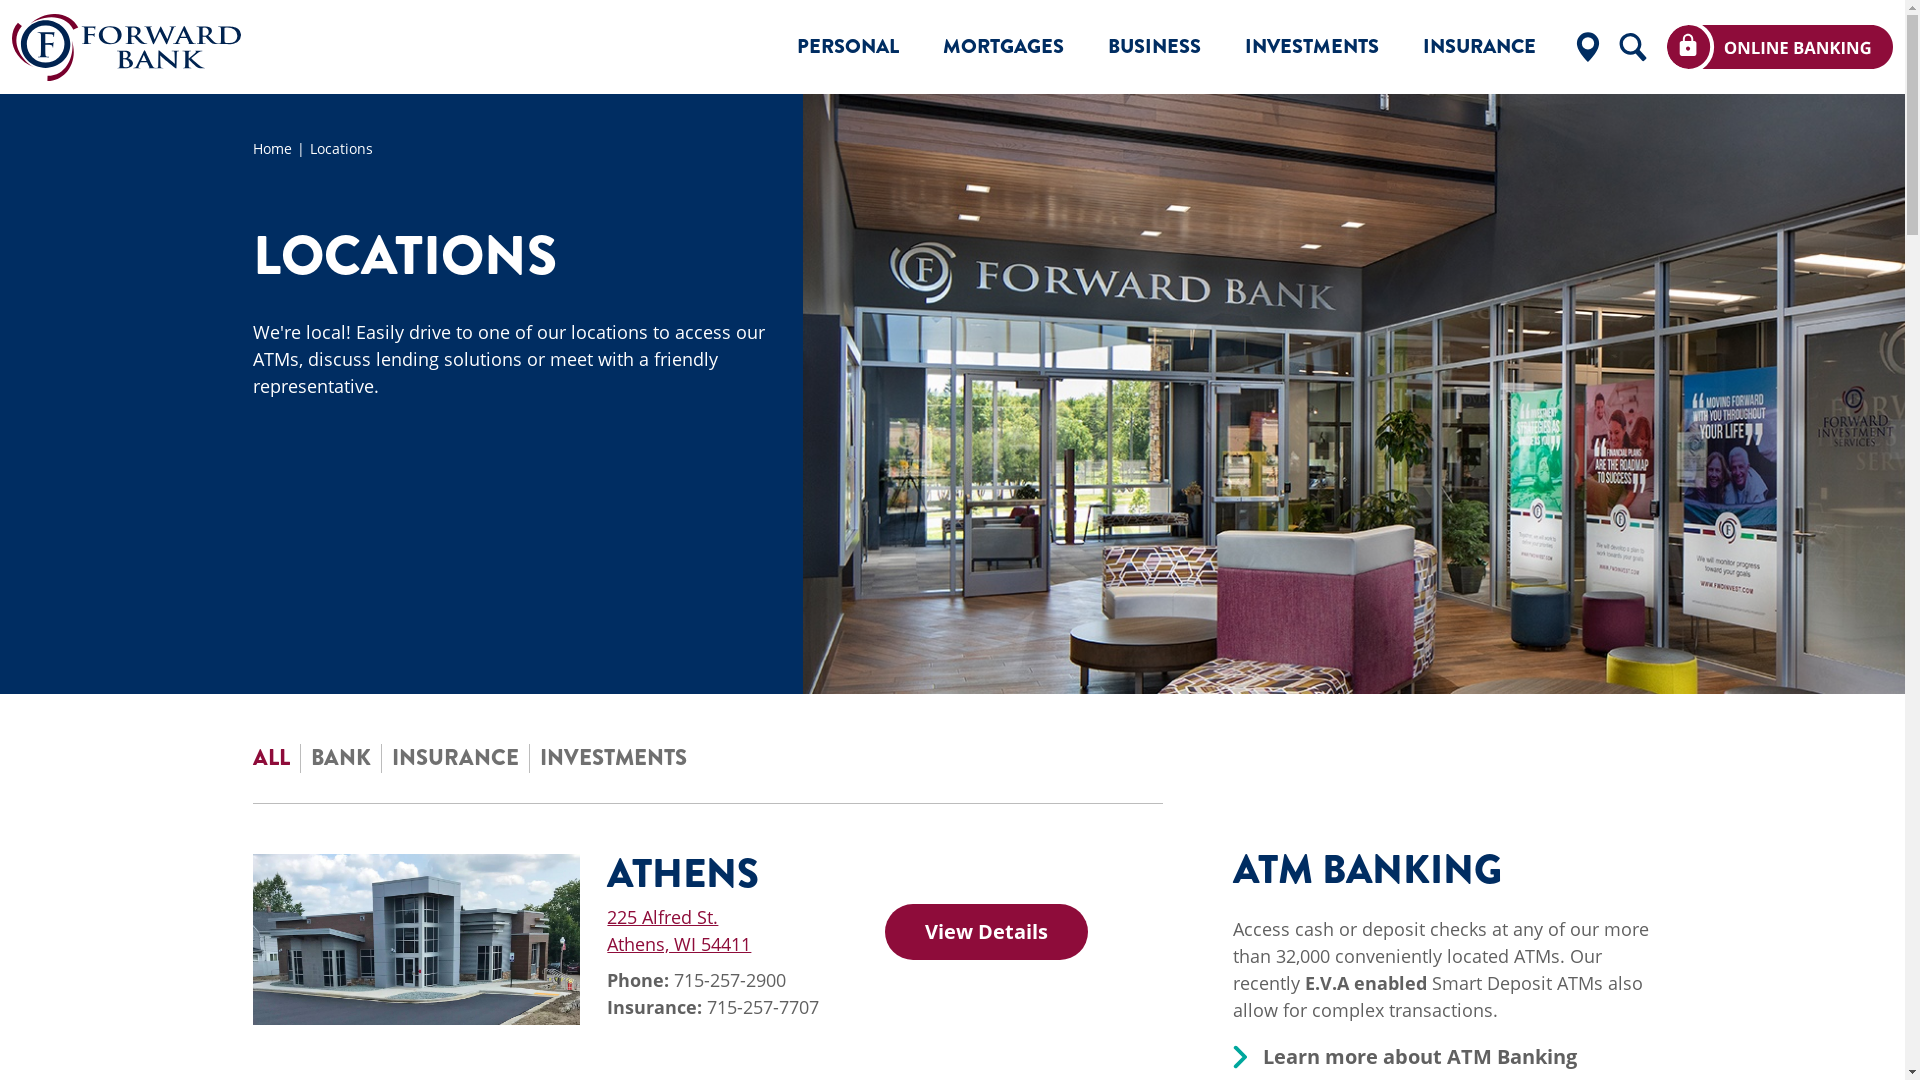 The width and height of the screenshot is (1920, 1080). What do you see at coordinates (848, 48) in the screenshot?
I see `PERSONAL` at bounding box center [848, 48].